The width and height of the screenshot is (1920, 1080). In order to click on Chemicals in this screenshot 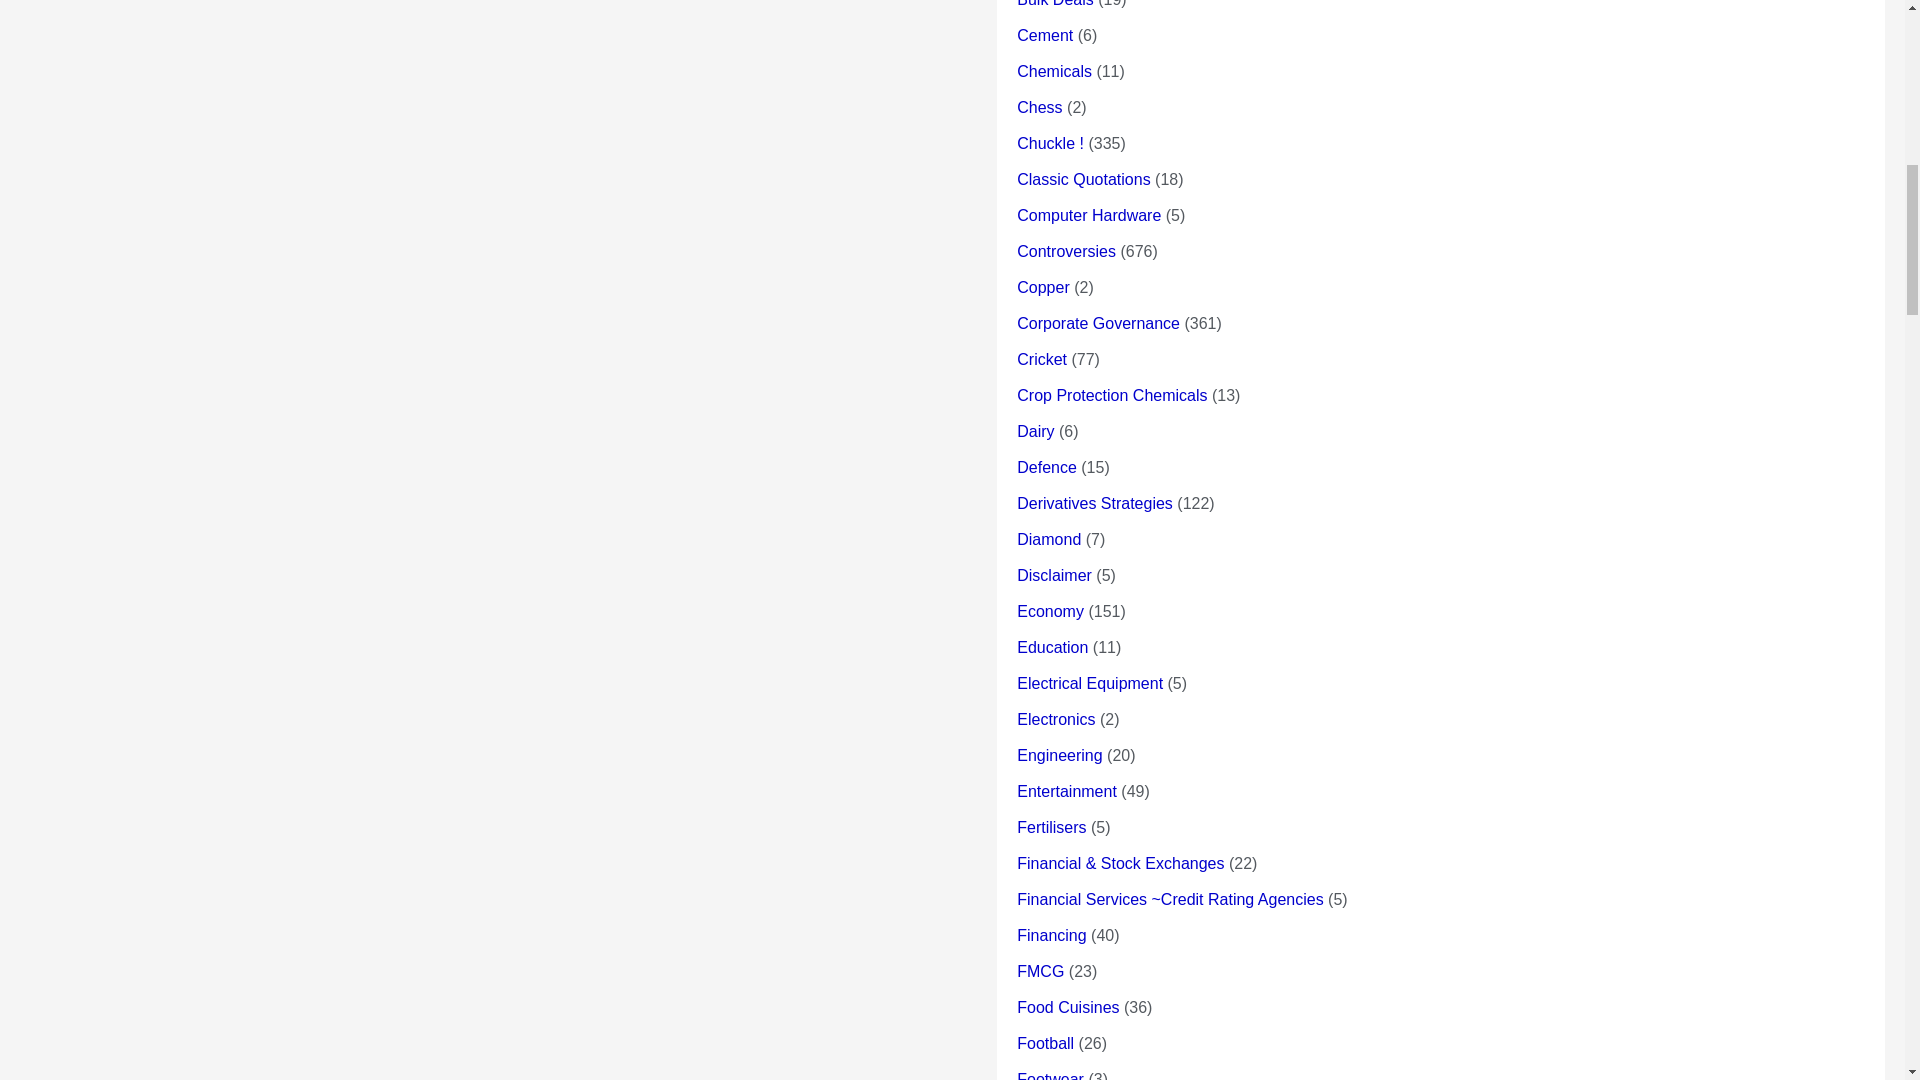, I will do `click(1054, 70)`.